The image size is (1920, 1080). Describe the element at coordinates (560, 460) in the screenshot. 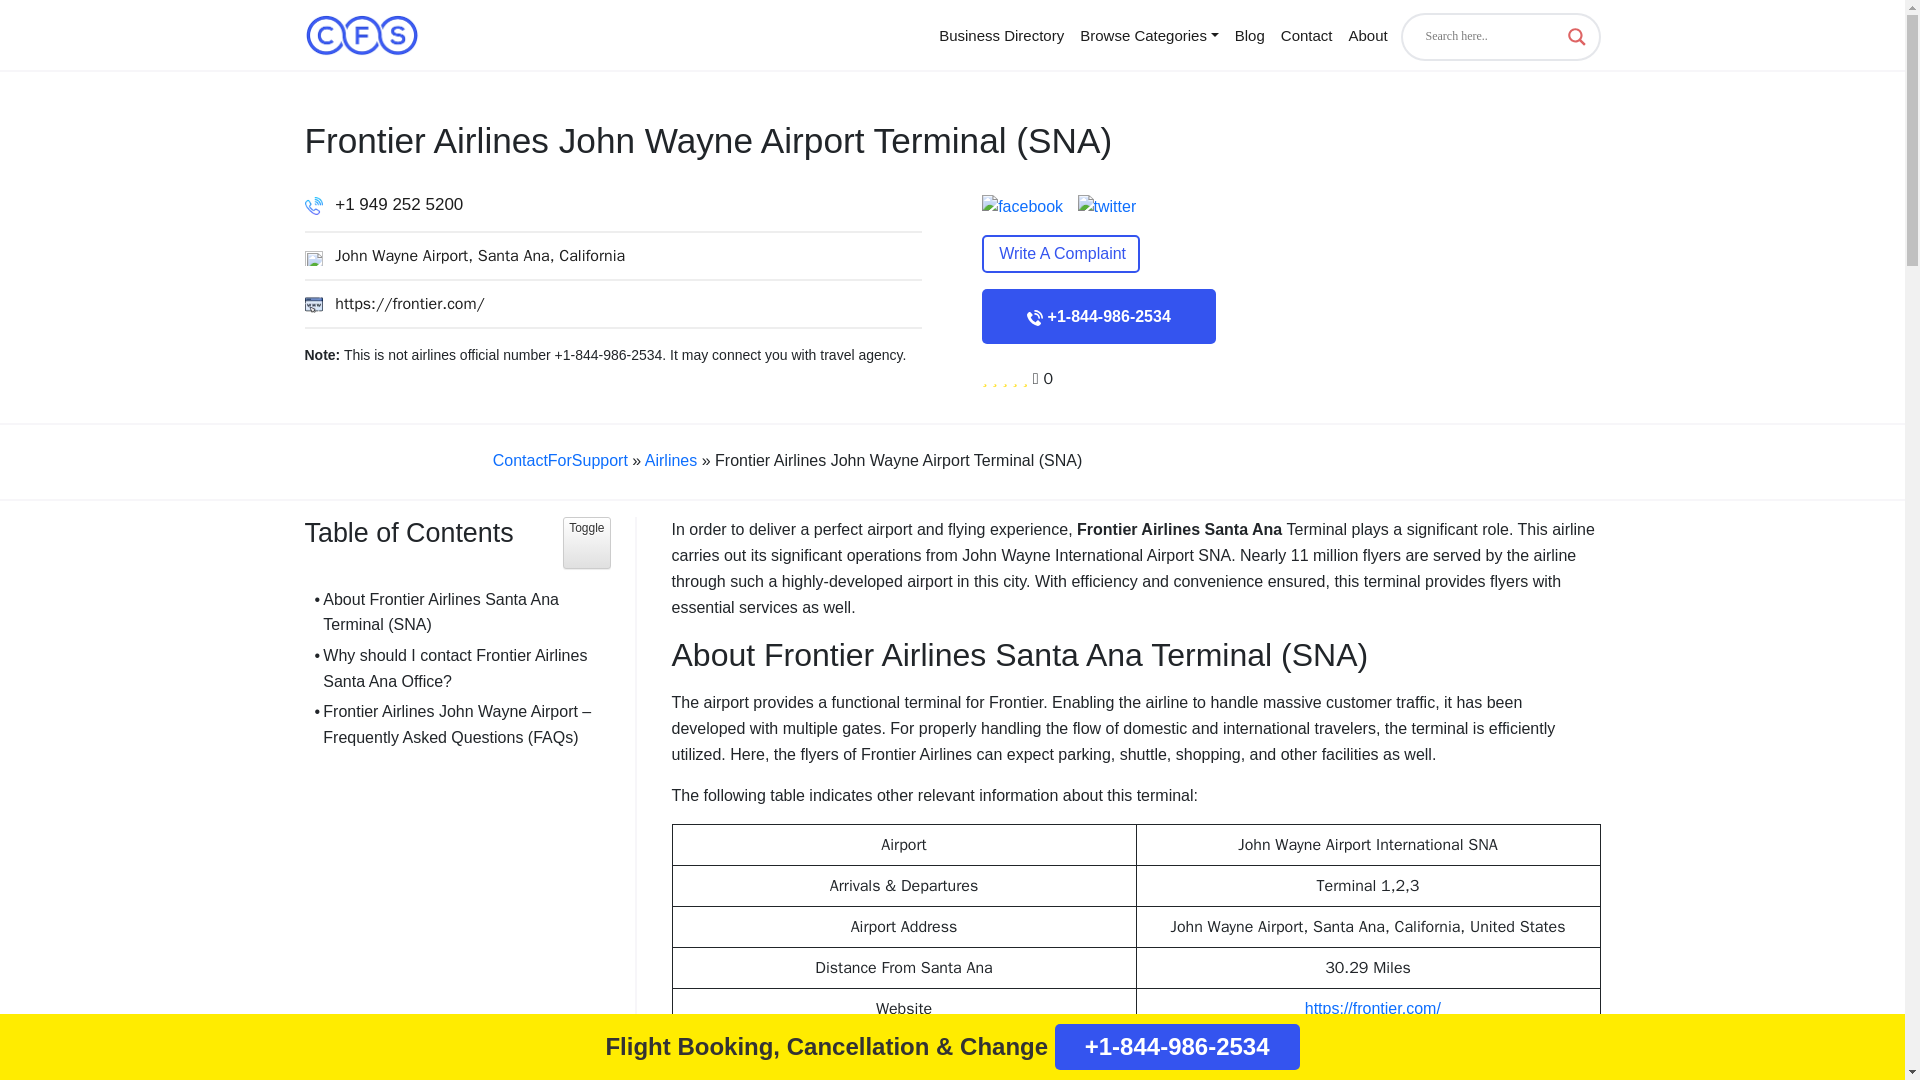

I see `Contact` at that location.